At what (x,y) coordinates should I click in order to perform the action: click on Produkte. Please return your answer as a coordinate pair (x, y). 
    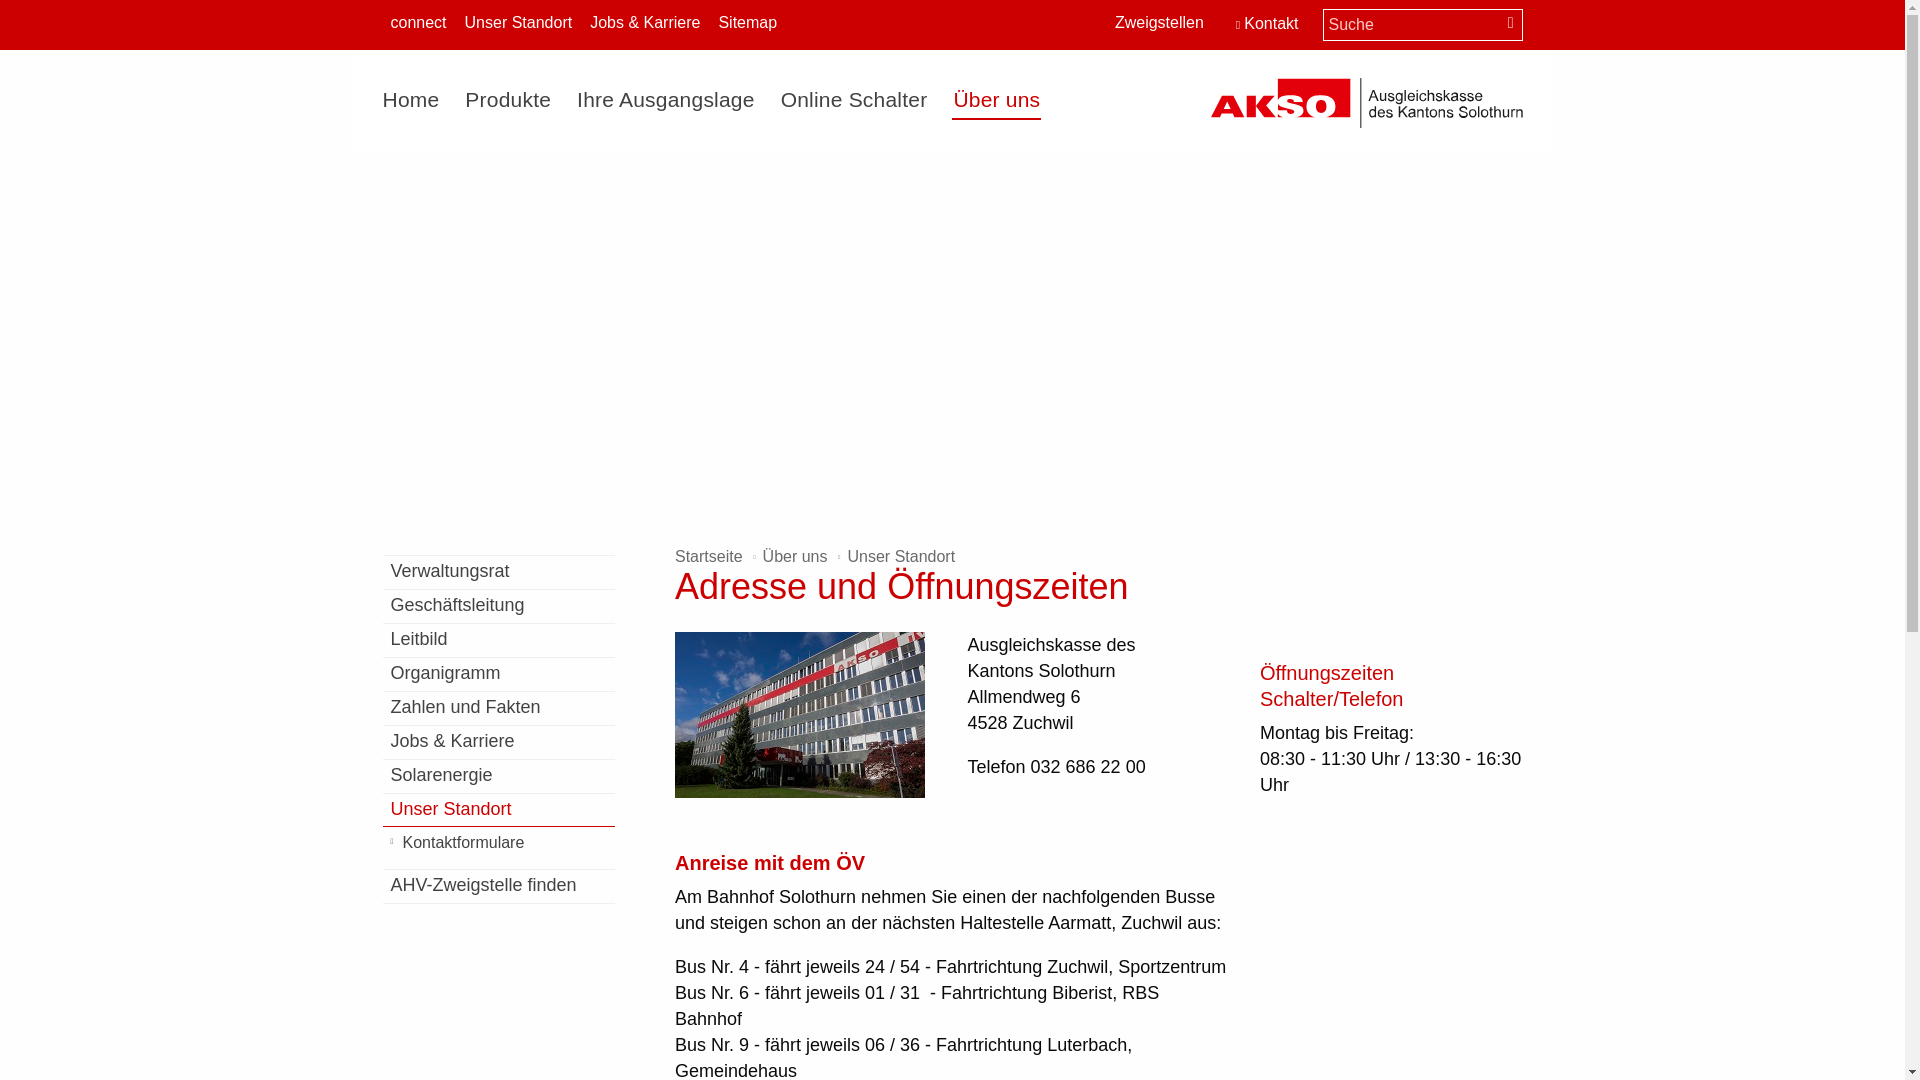
    Looking at the image, I should click on (508, 100).